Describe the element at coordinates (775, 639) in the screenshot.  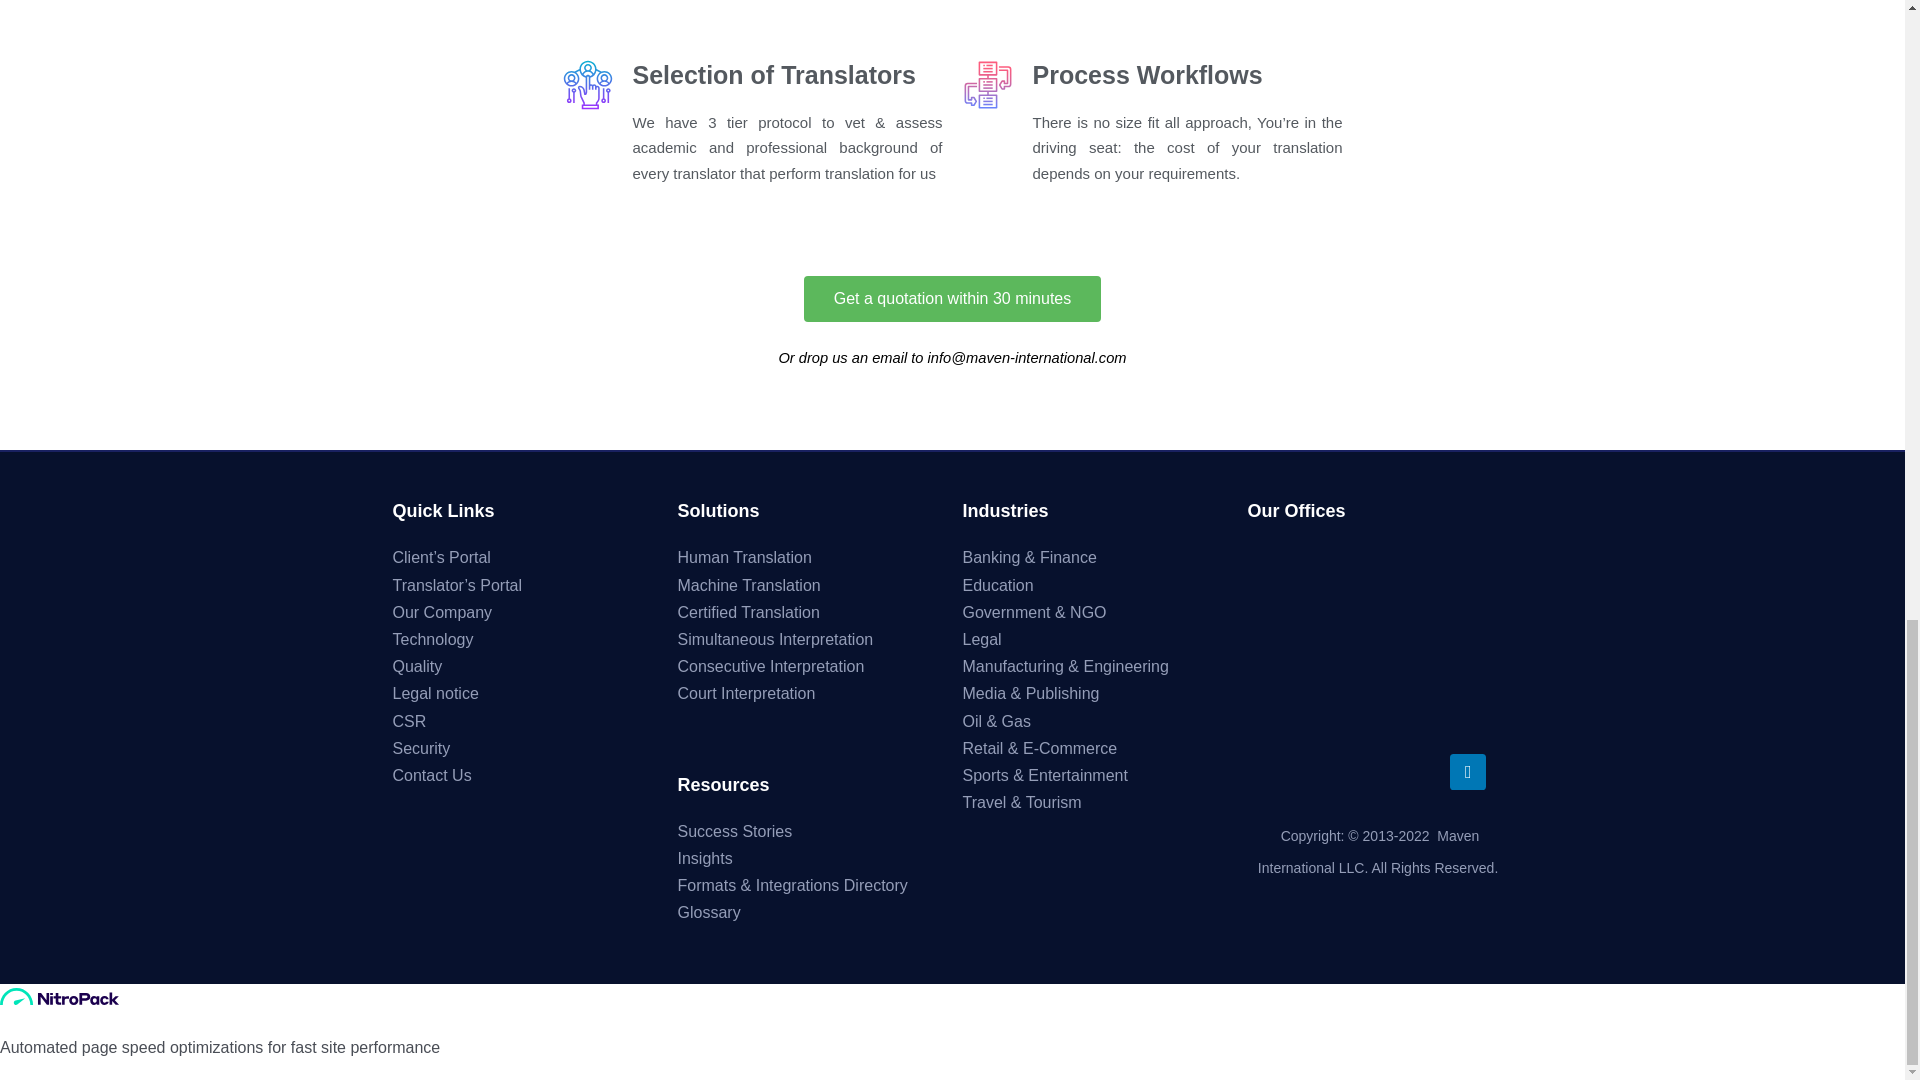
I see `Simultaneous Interpretation` at that location.